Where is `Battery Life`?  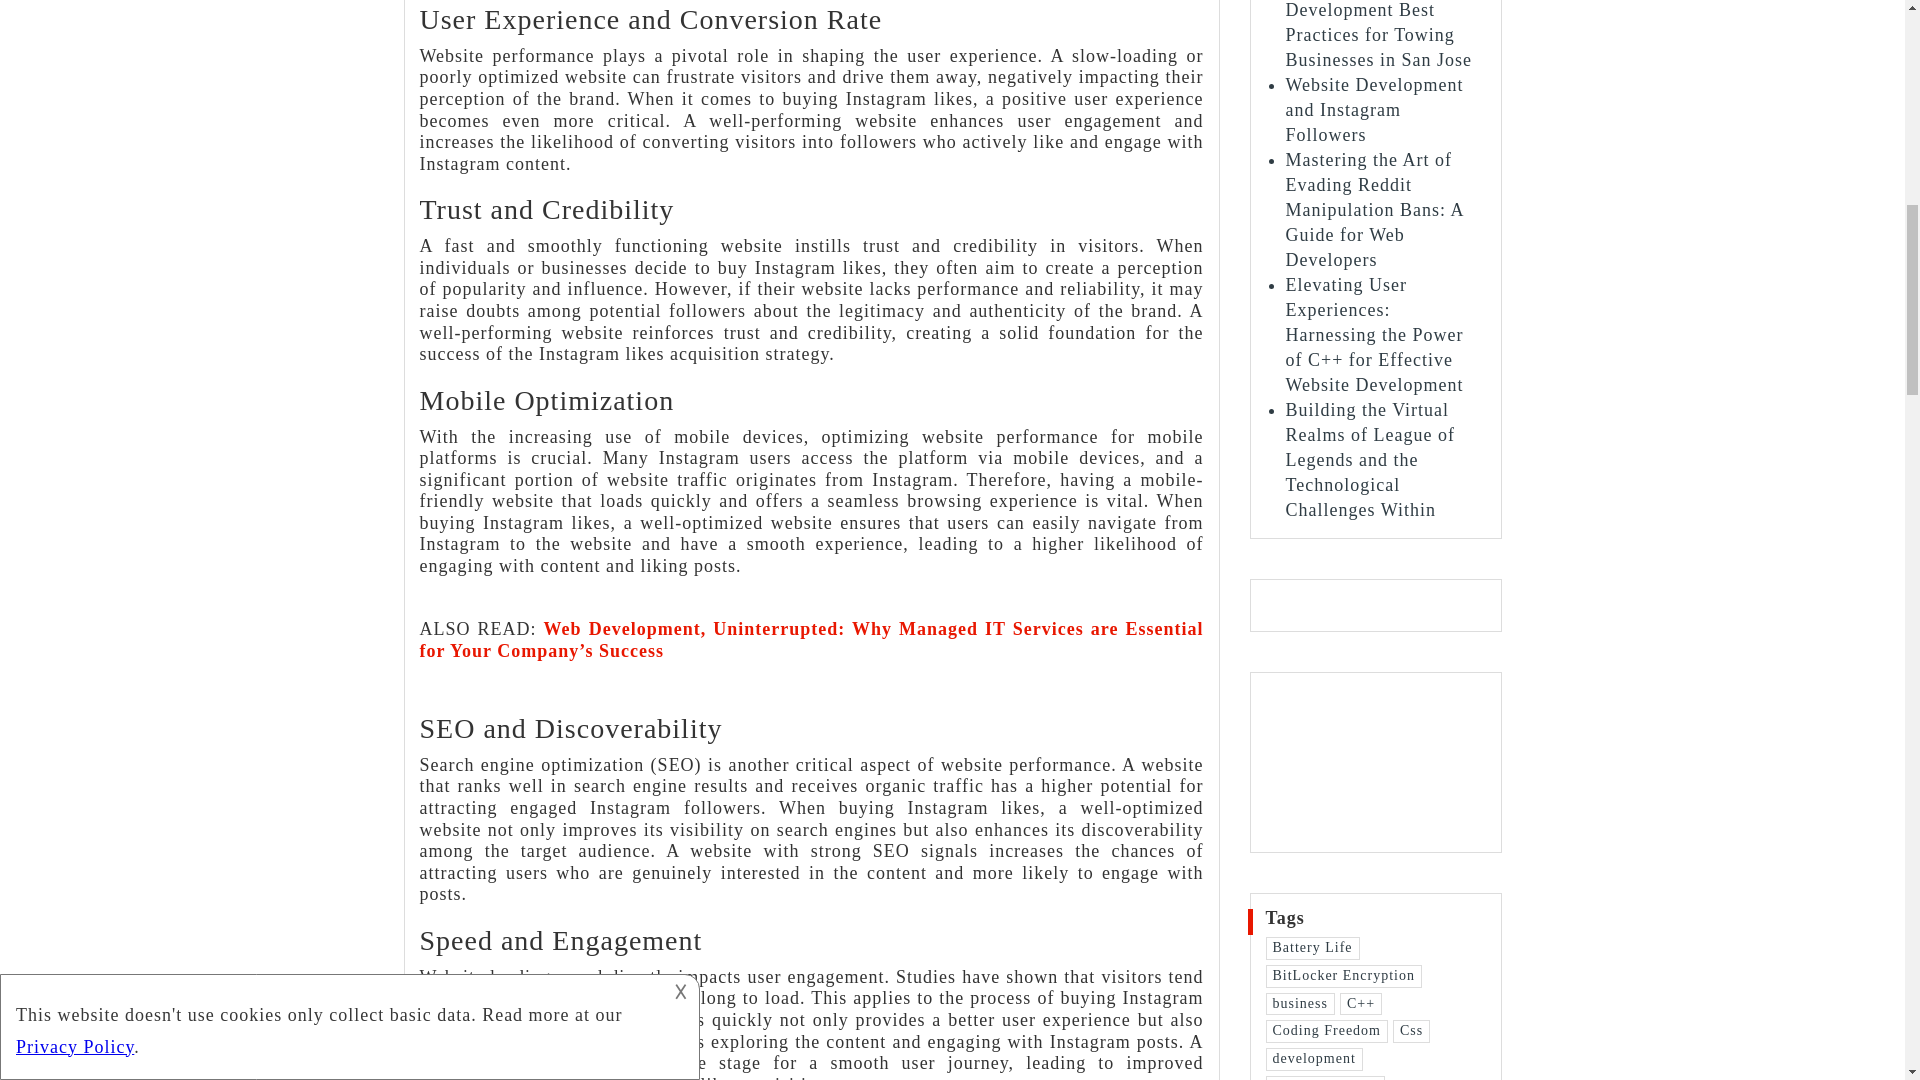 Battery Life is located at coordinates (1312, 948).